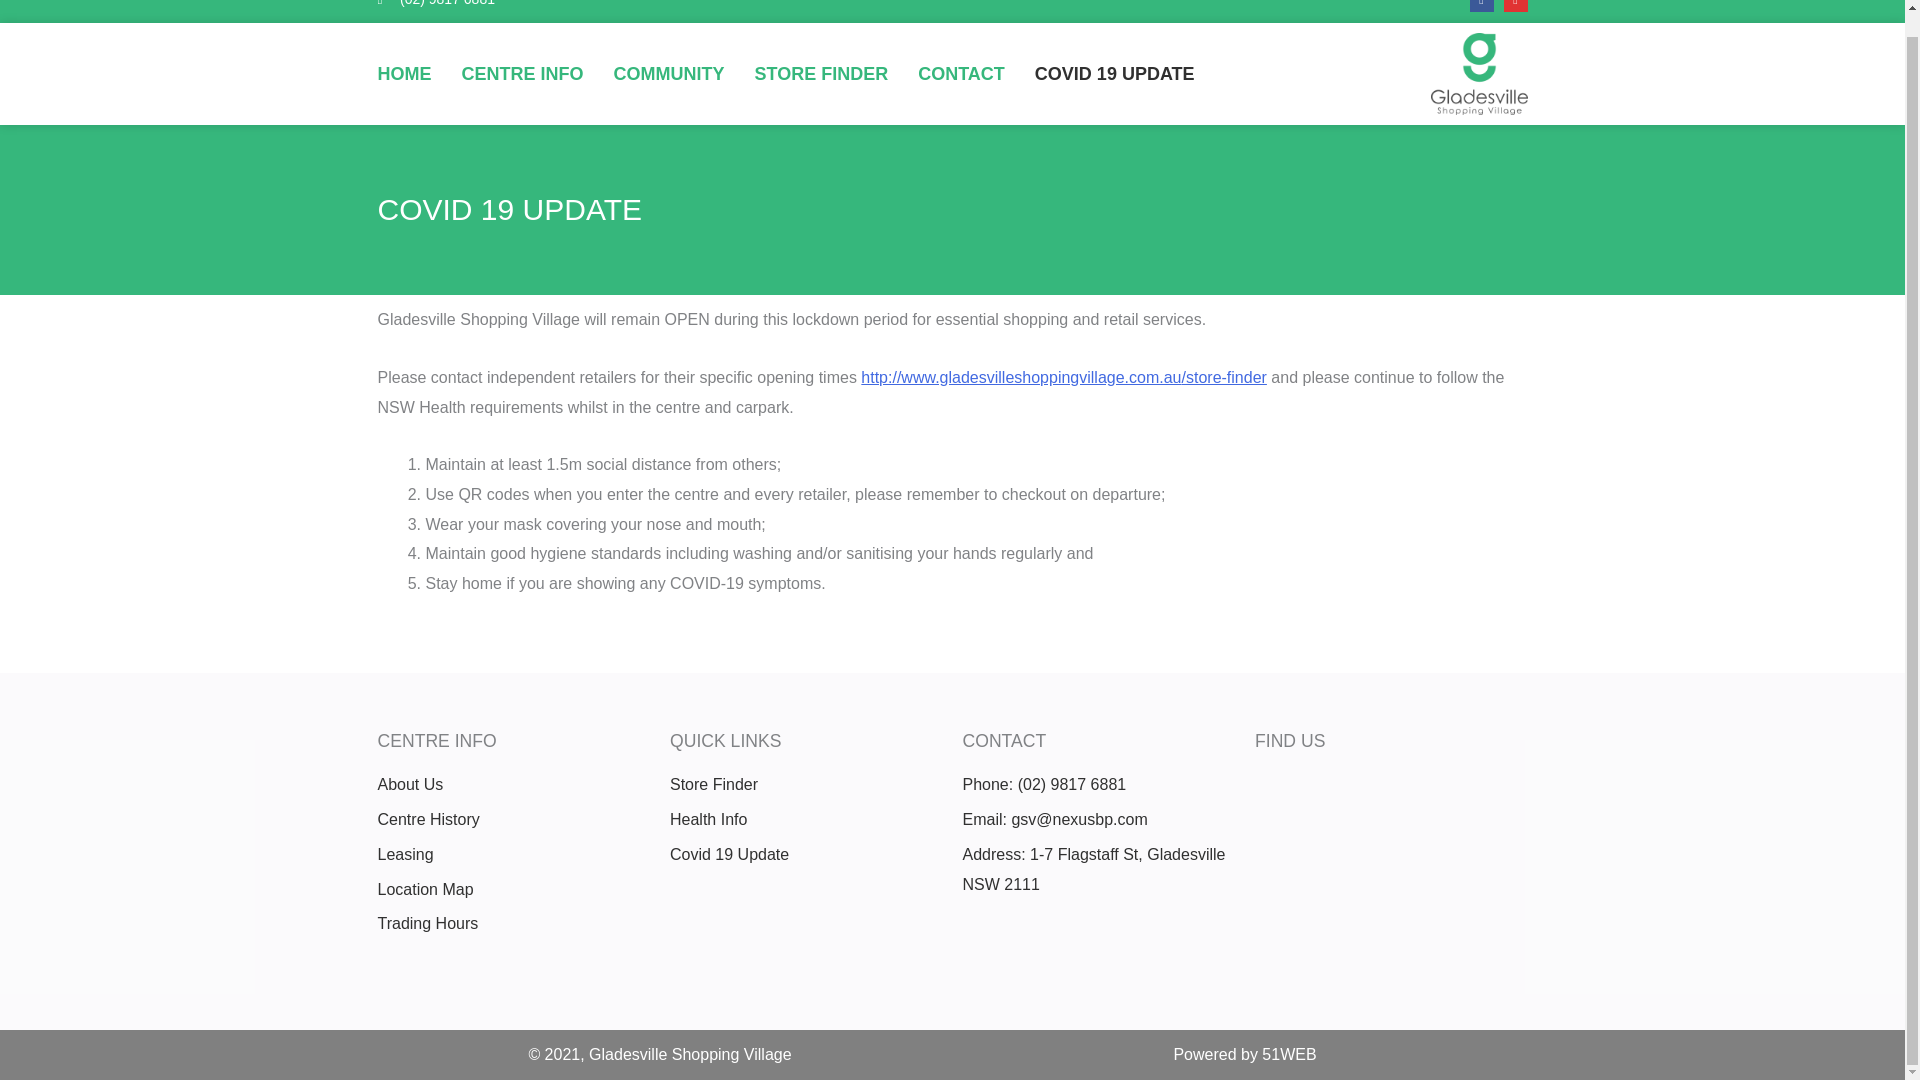 The image size is (1920, 1080). What do you see at coordinates (806, 855) in the screenshot?
I see `Covid 19 Update` at bounding box center [806, 855].